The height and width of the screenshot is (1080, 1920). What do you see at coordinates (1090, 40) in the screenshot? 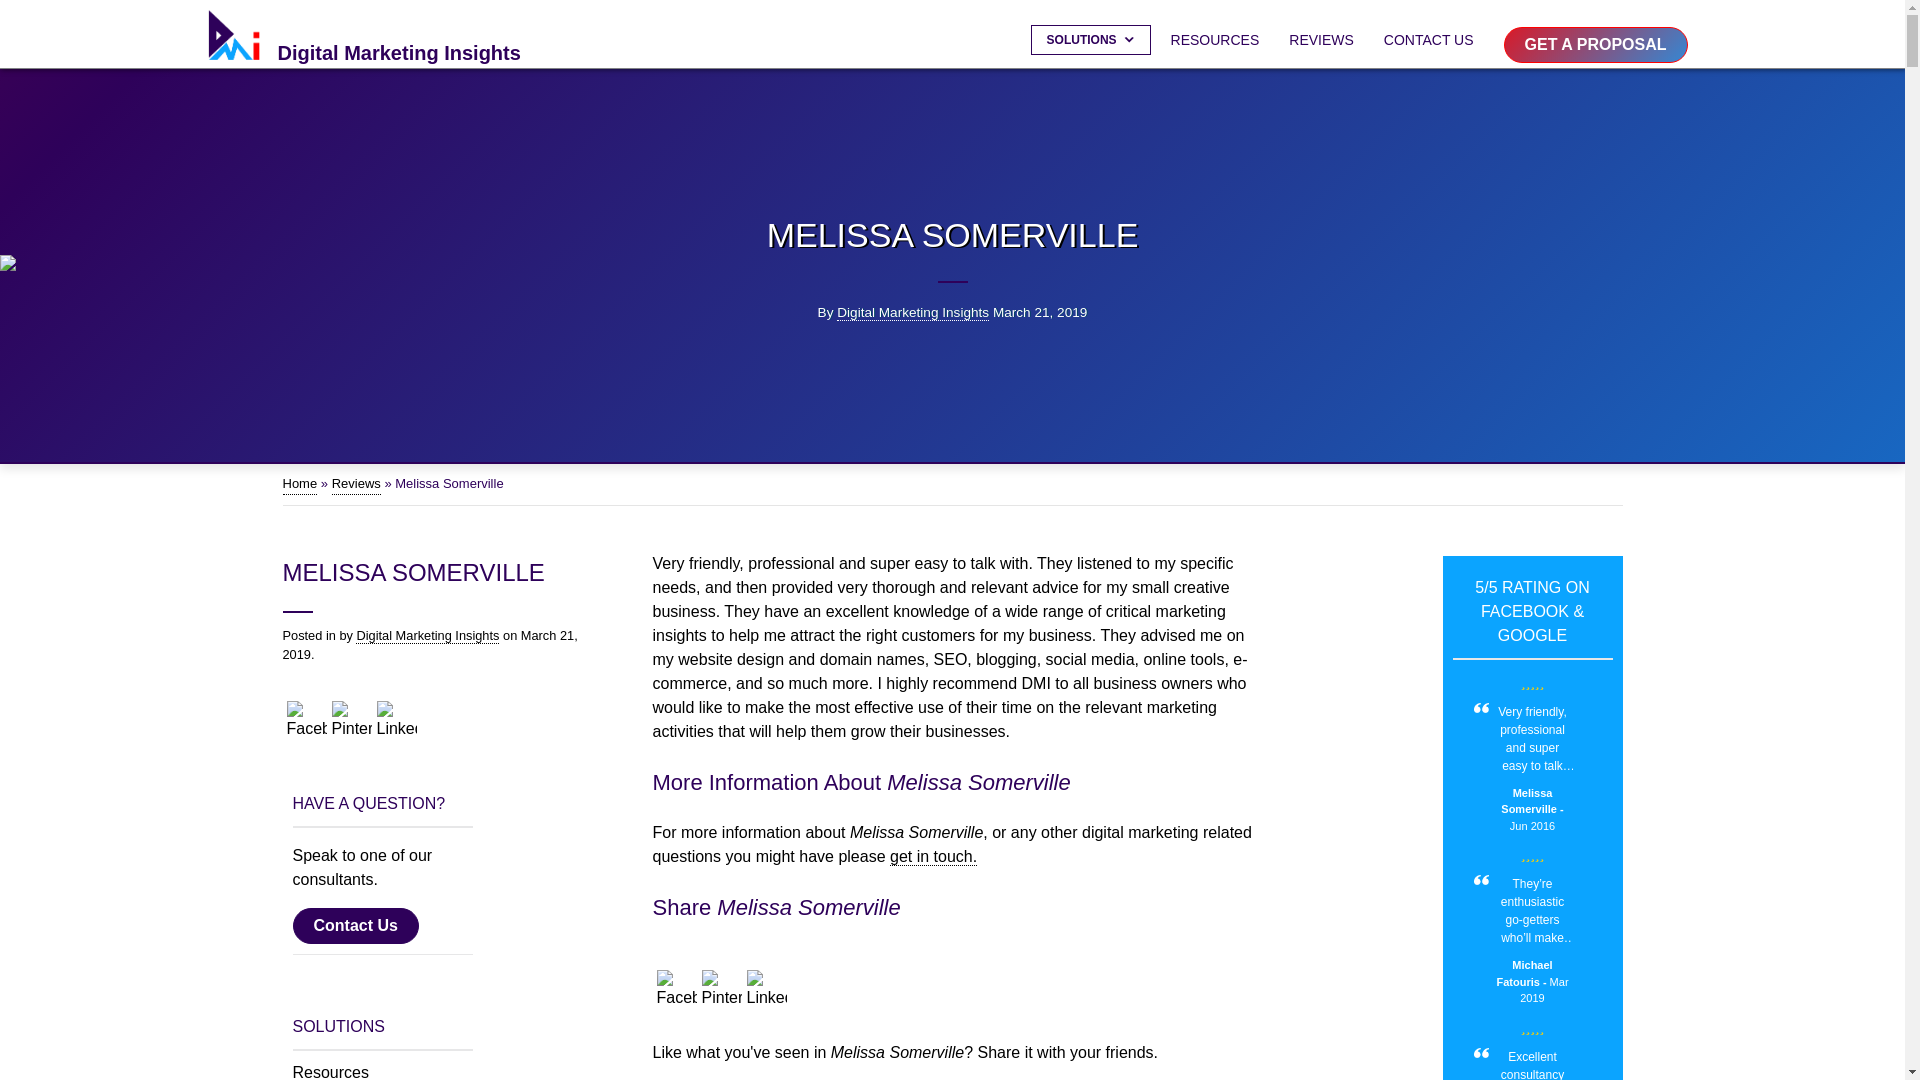
I see `SOLUTIONS` at bounding box center [1090, 40].